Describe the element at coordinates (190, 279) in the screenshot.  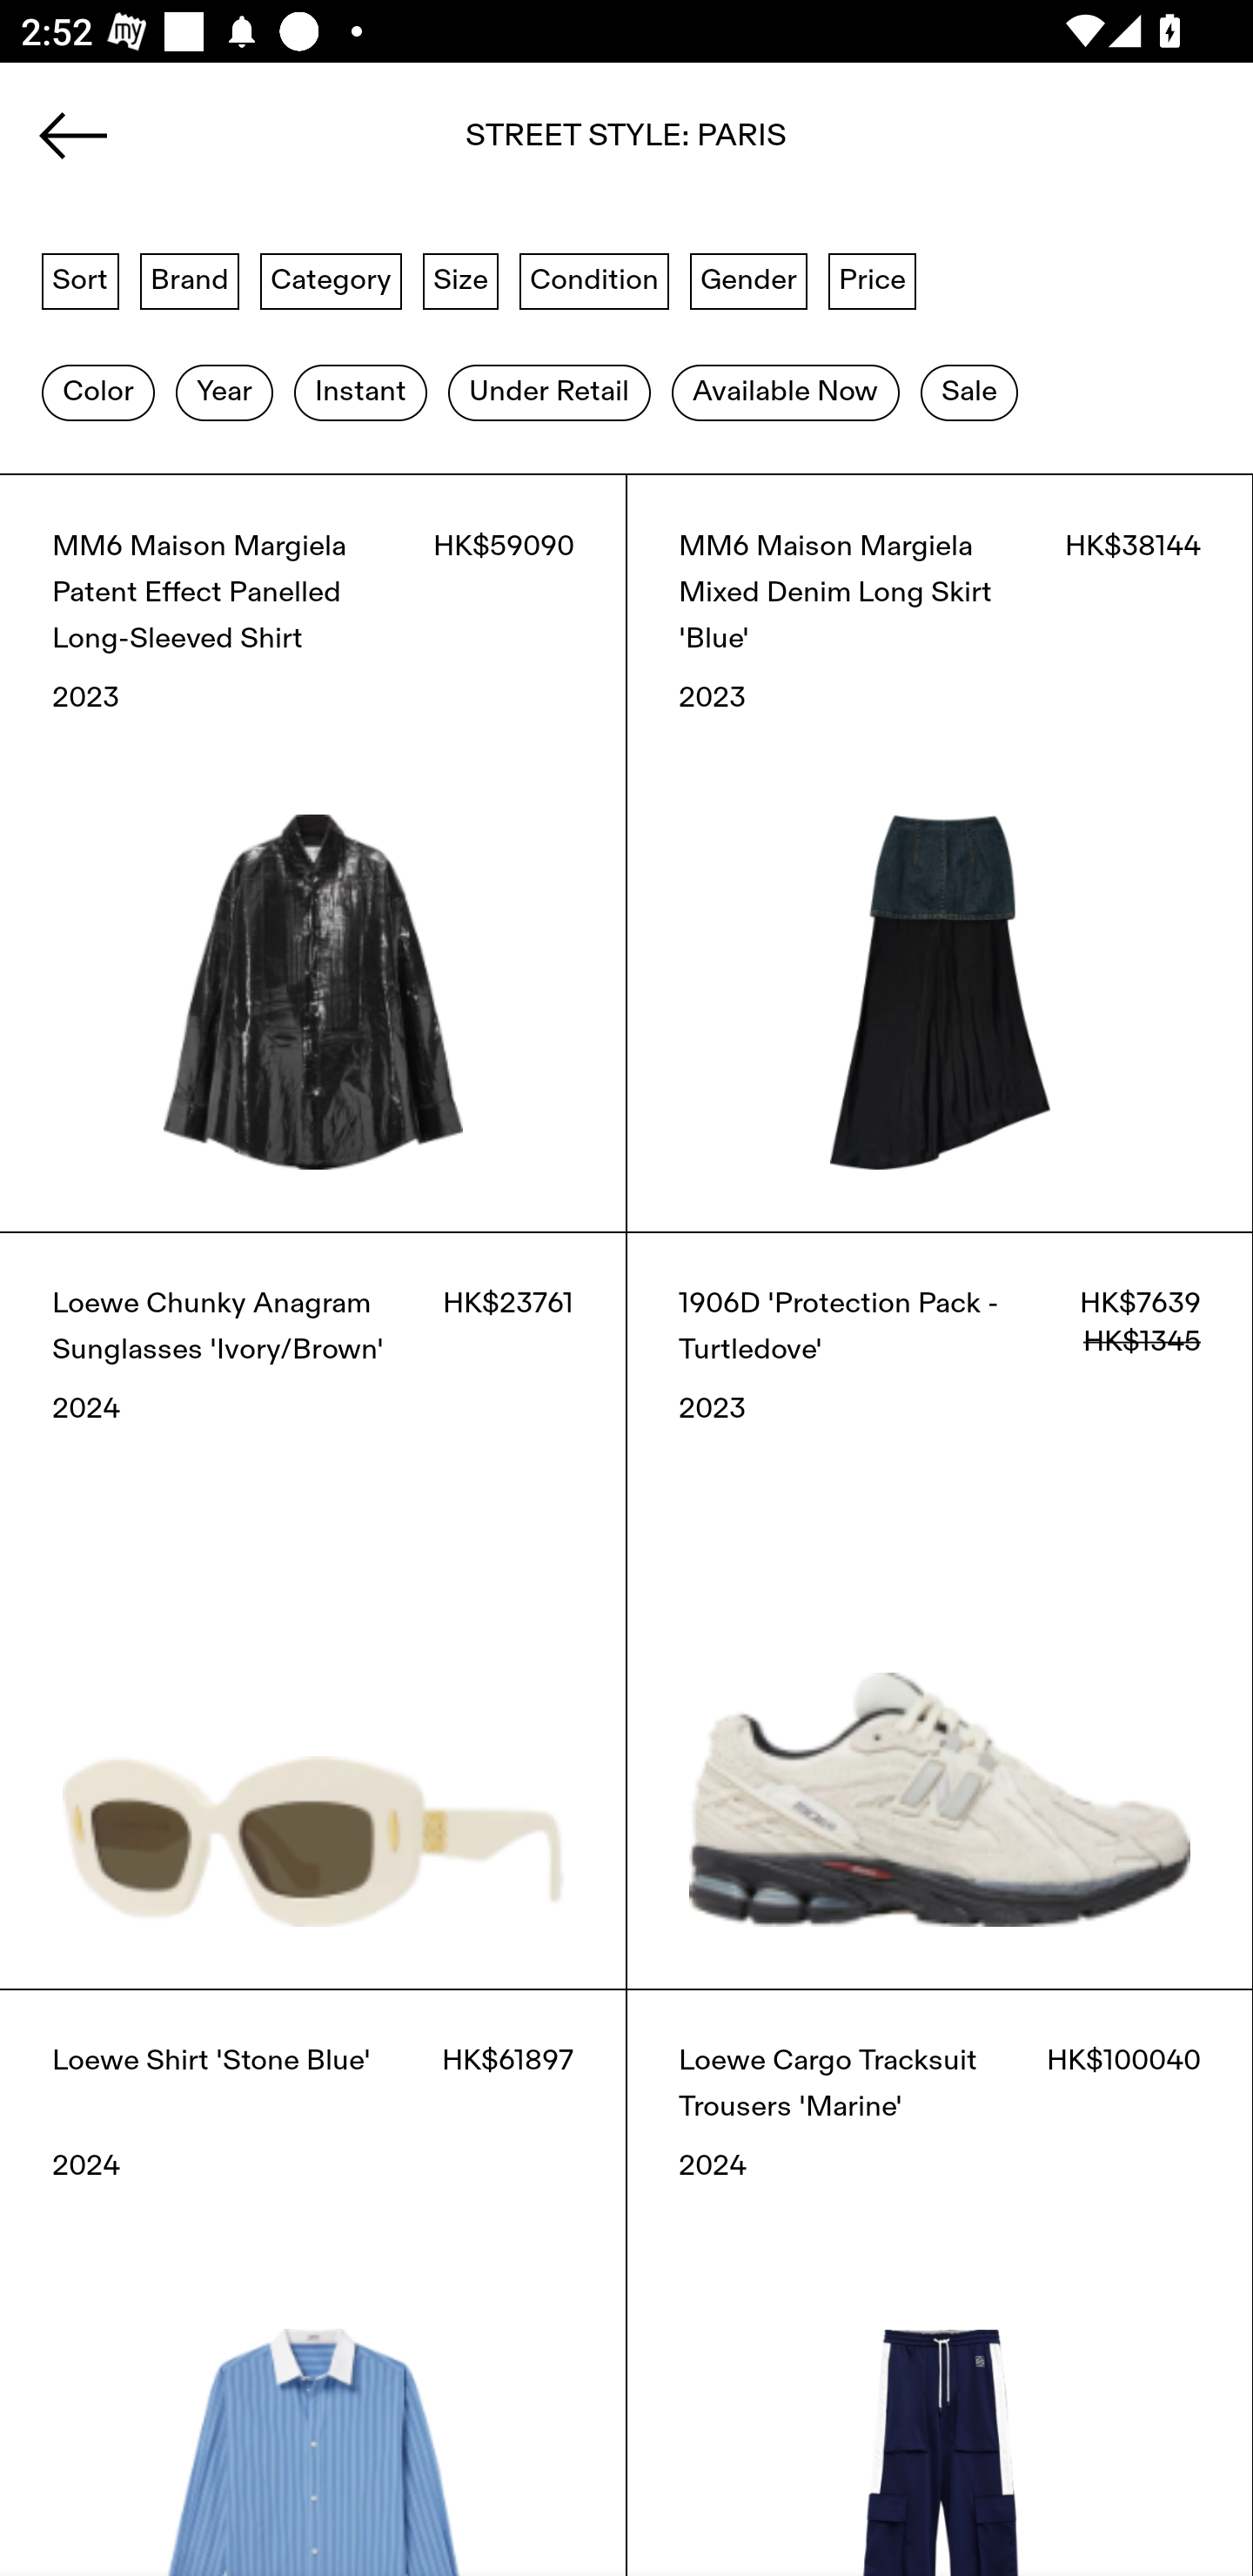
I see `Brand` at that location.